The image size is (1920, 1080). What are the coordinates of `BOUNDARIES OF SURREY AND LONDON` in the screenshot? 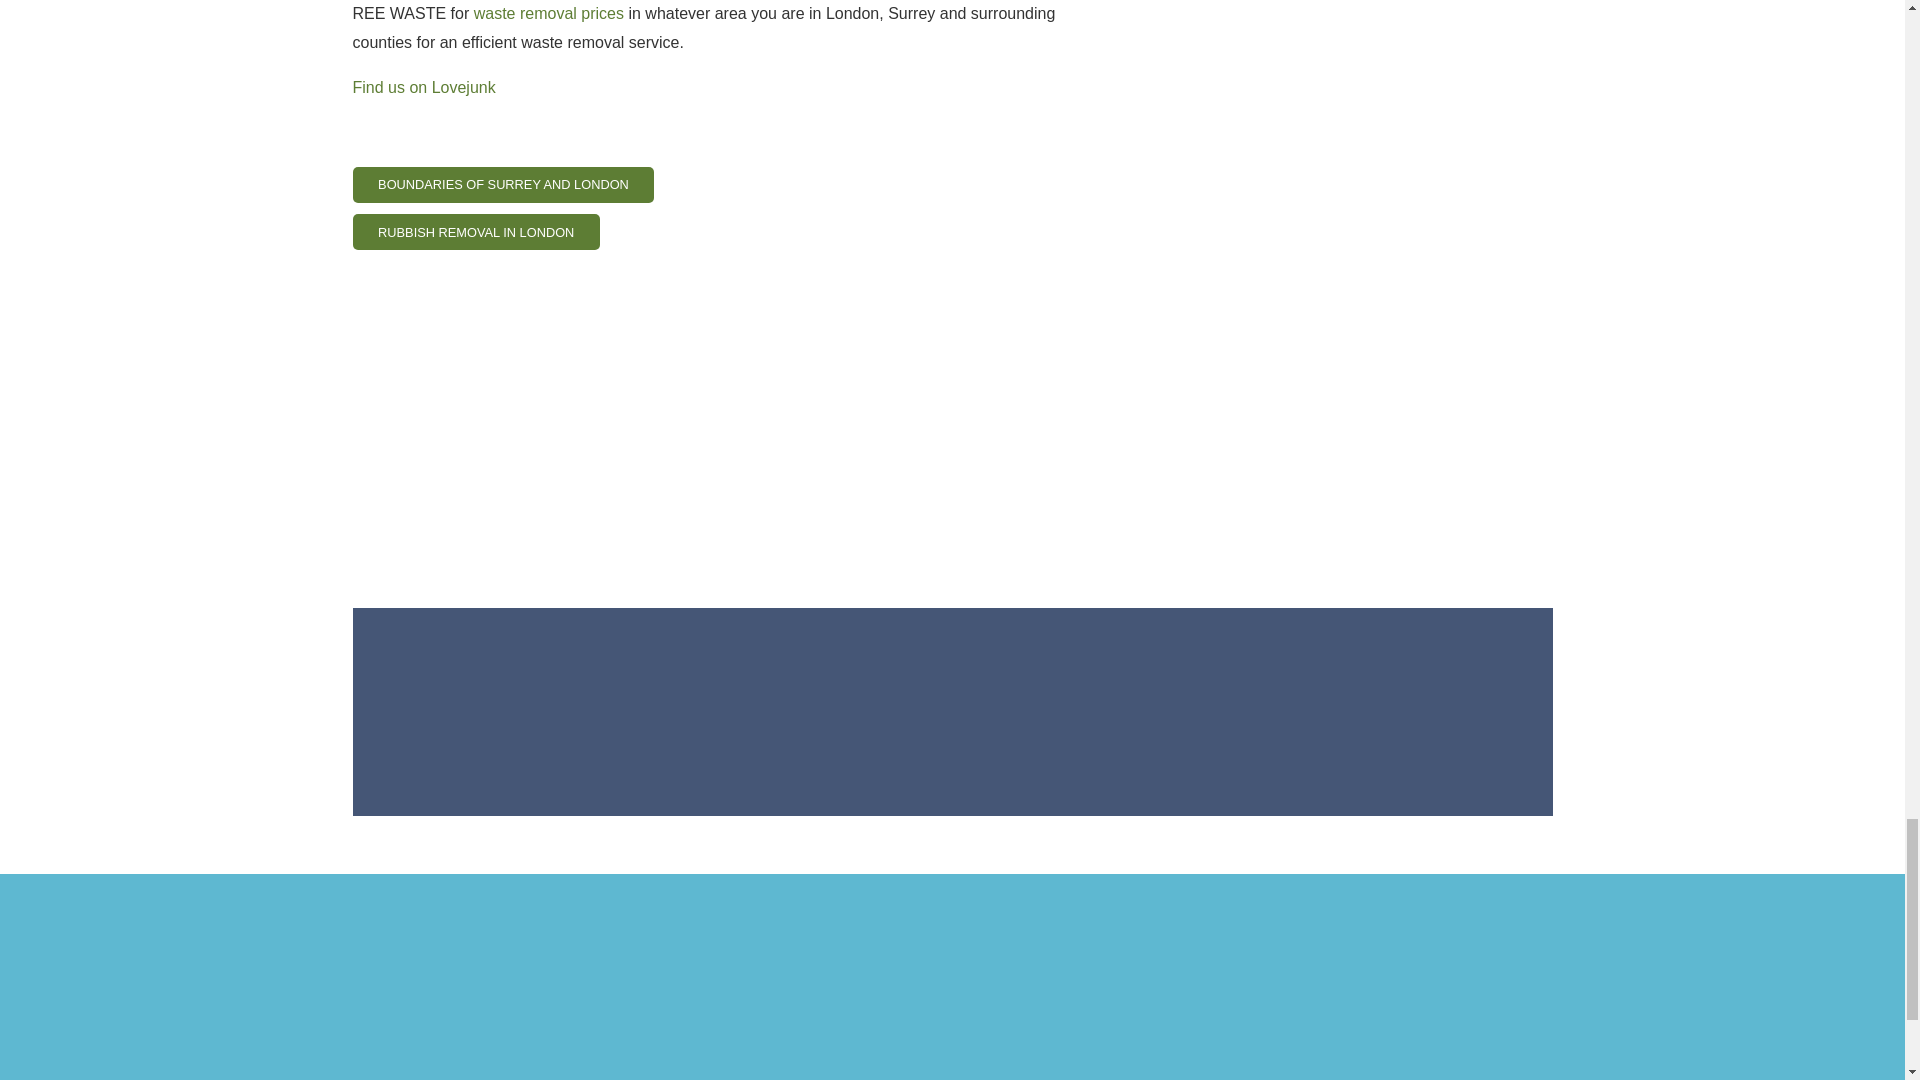 It's located at (502, 185).